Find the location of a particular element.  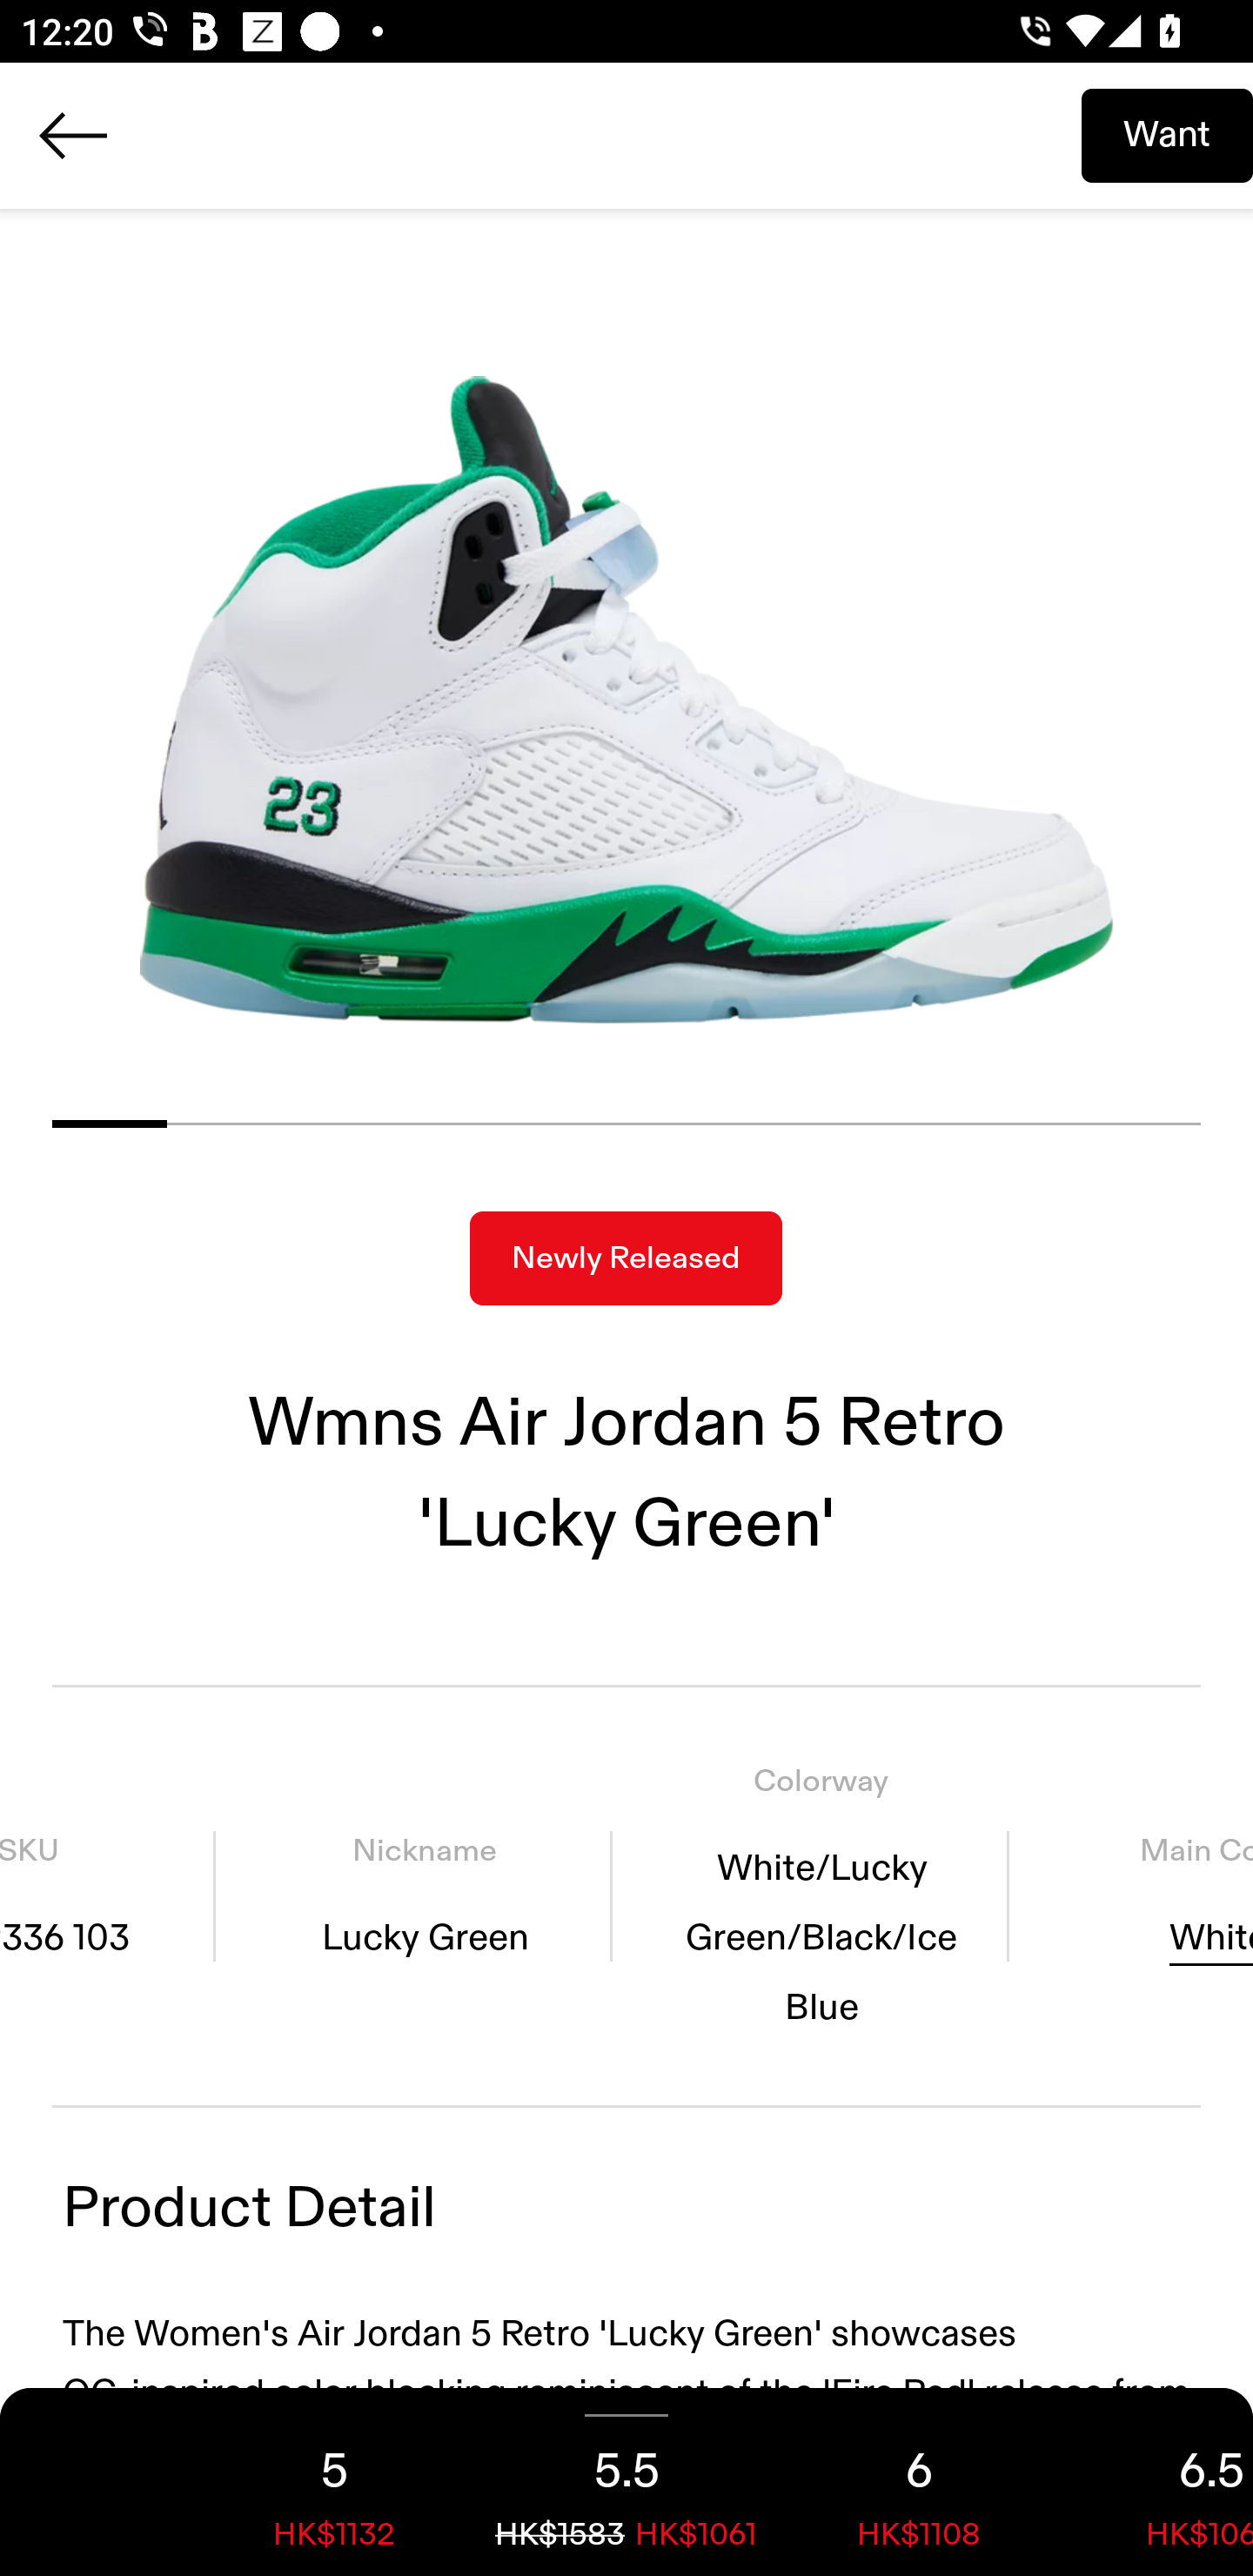

Newly Released is located at coordinates (626, 1258).